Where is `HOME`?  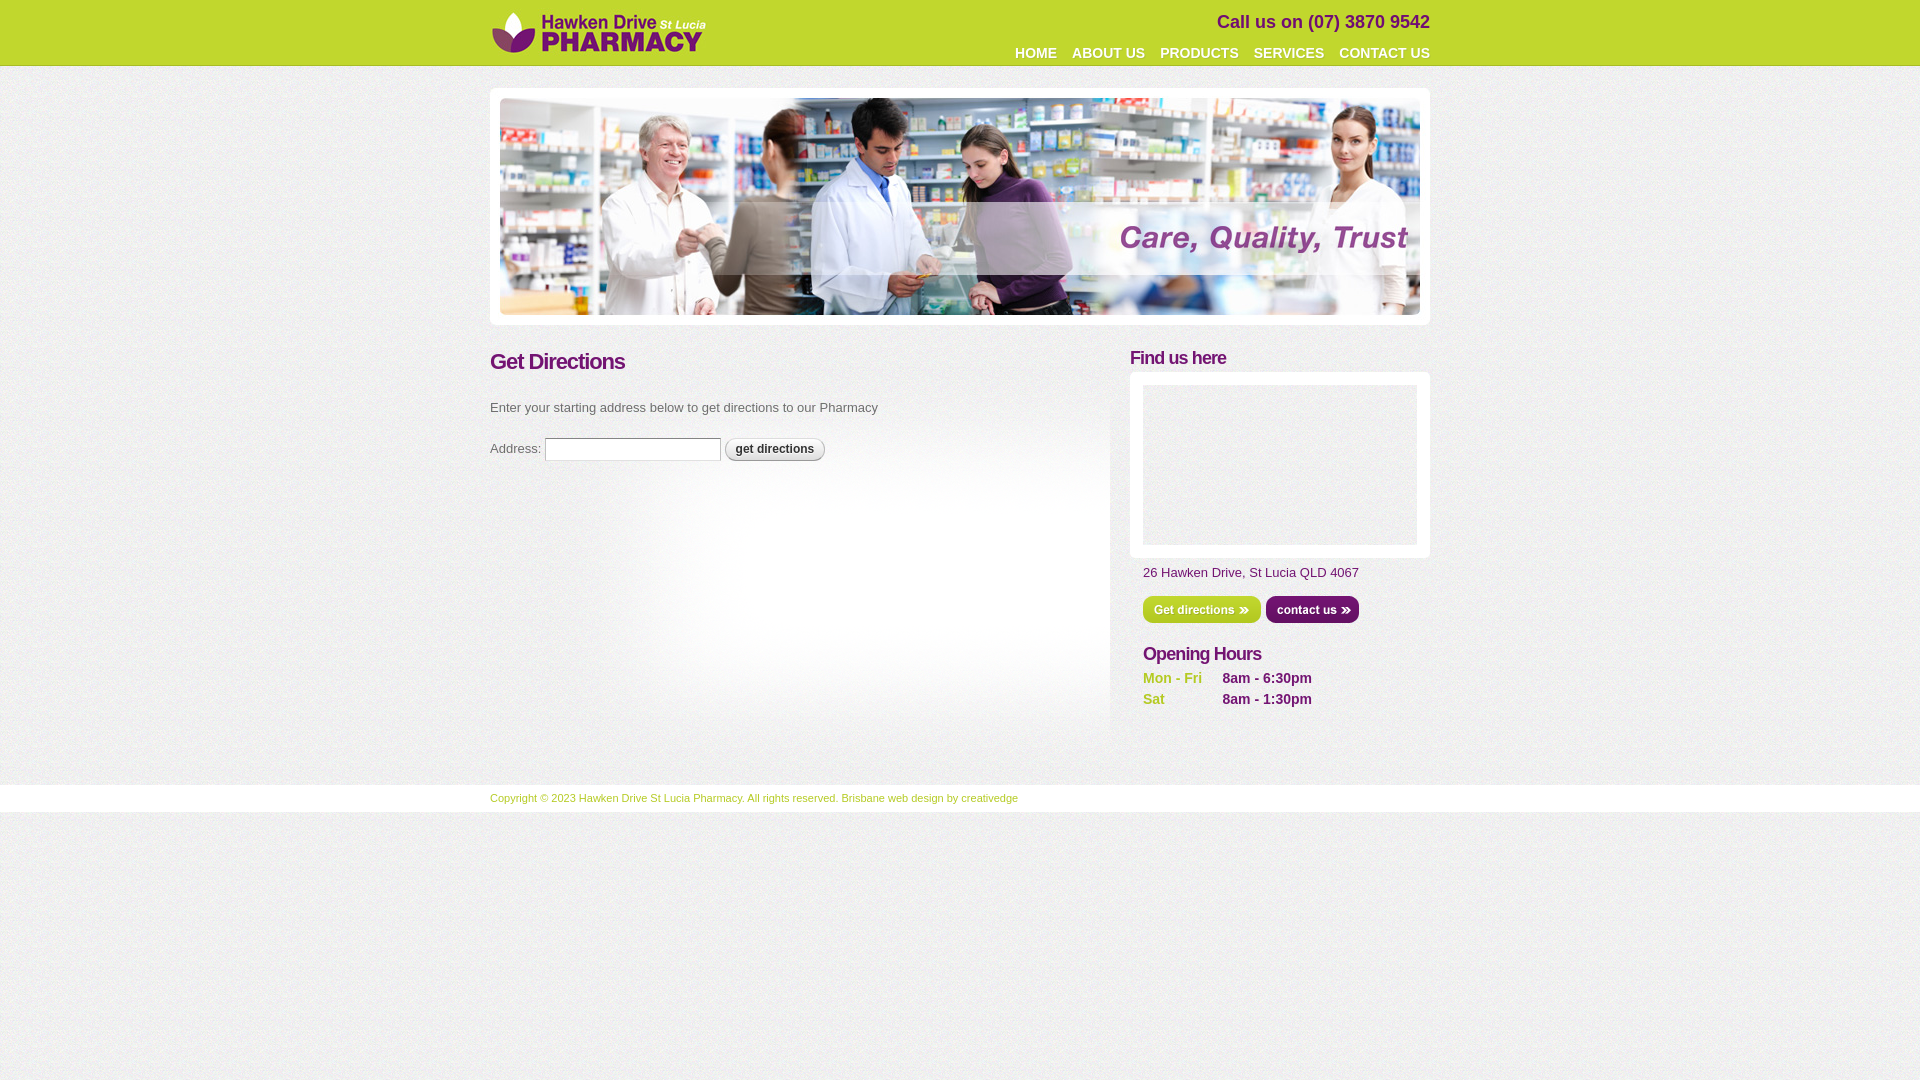
HOME is located at coordinates (1036, 53).